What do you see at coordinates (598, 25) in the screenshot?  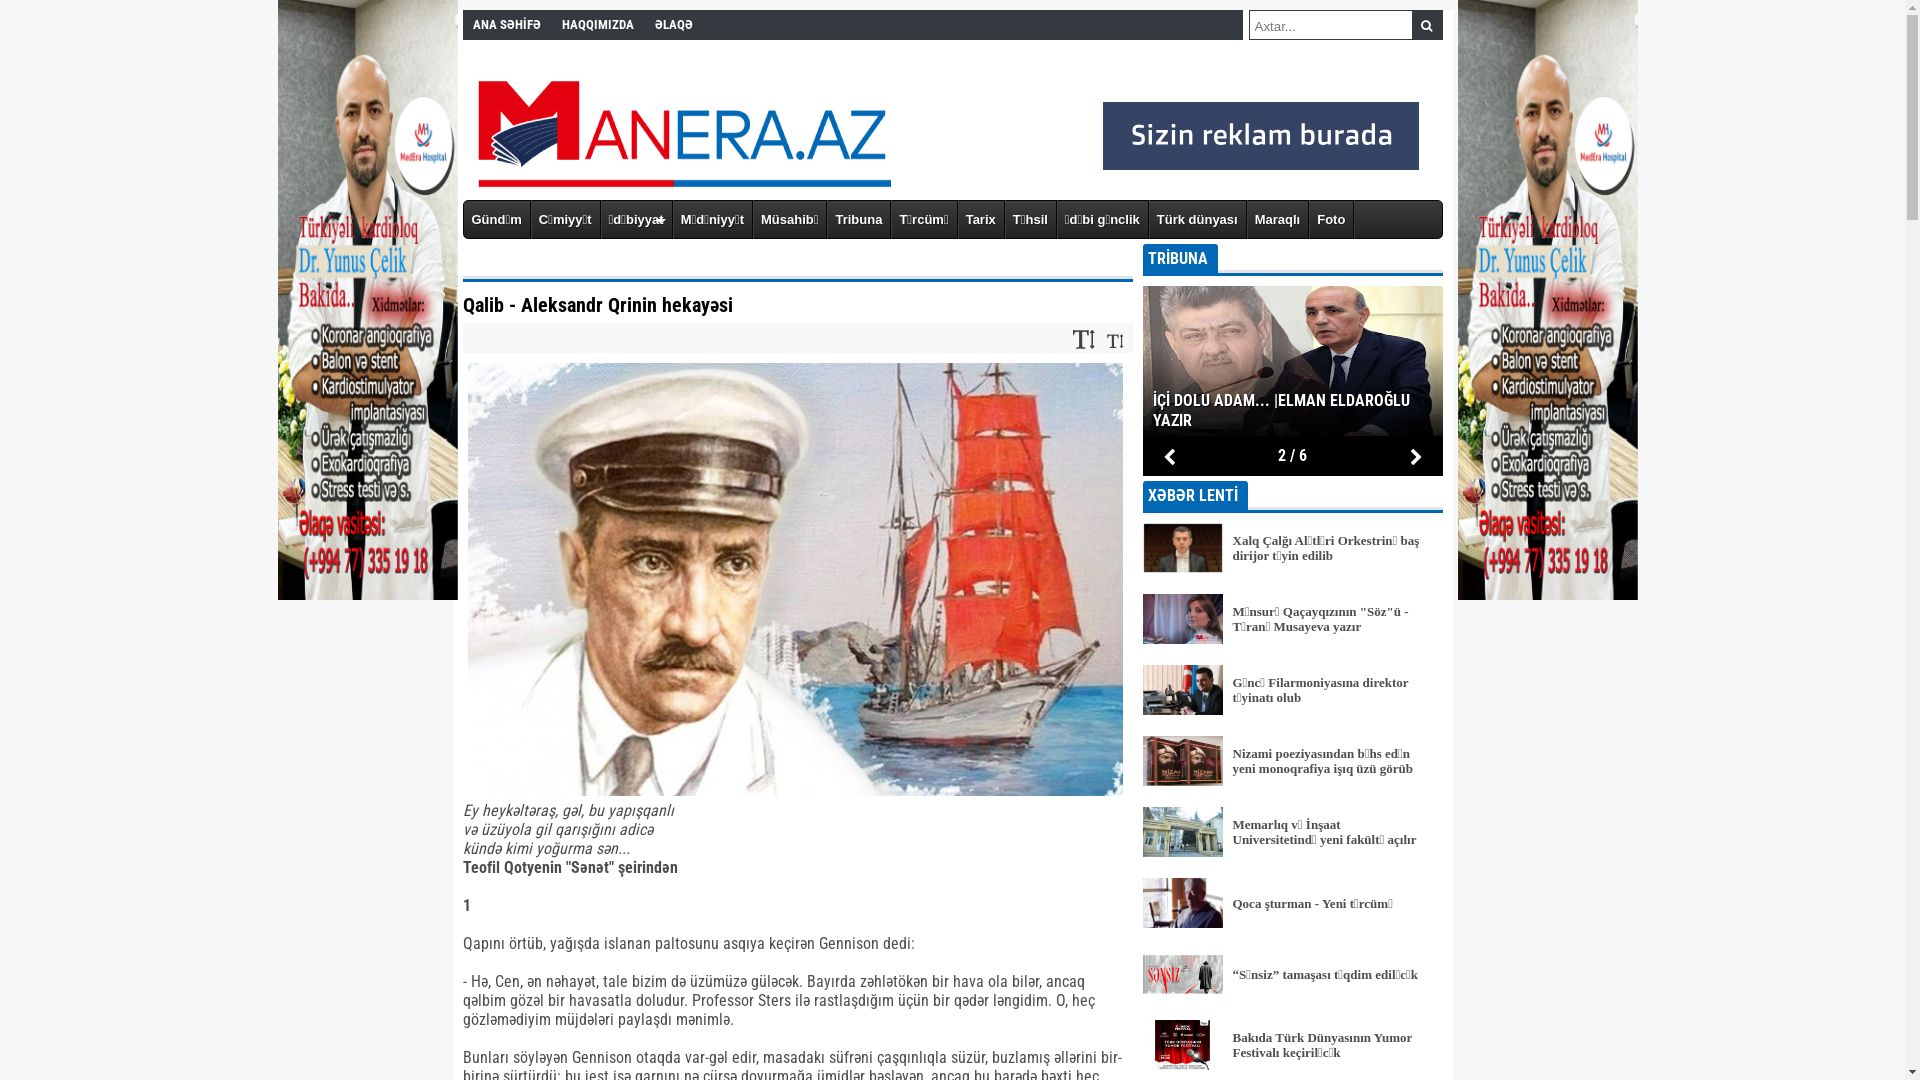 I see `HAQQIMIZDA` at bounding box center [598, 25].